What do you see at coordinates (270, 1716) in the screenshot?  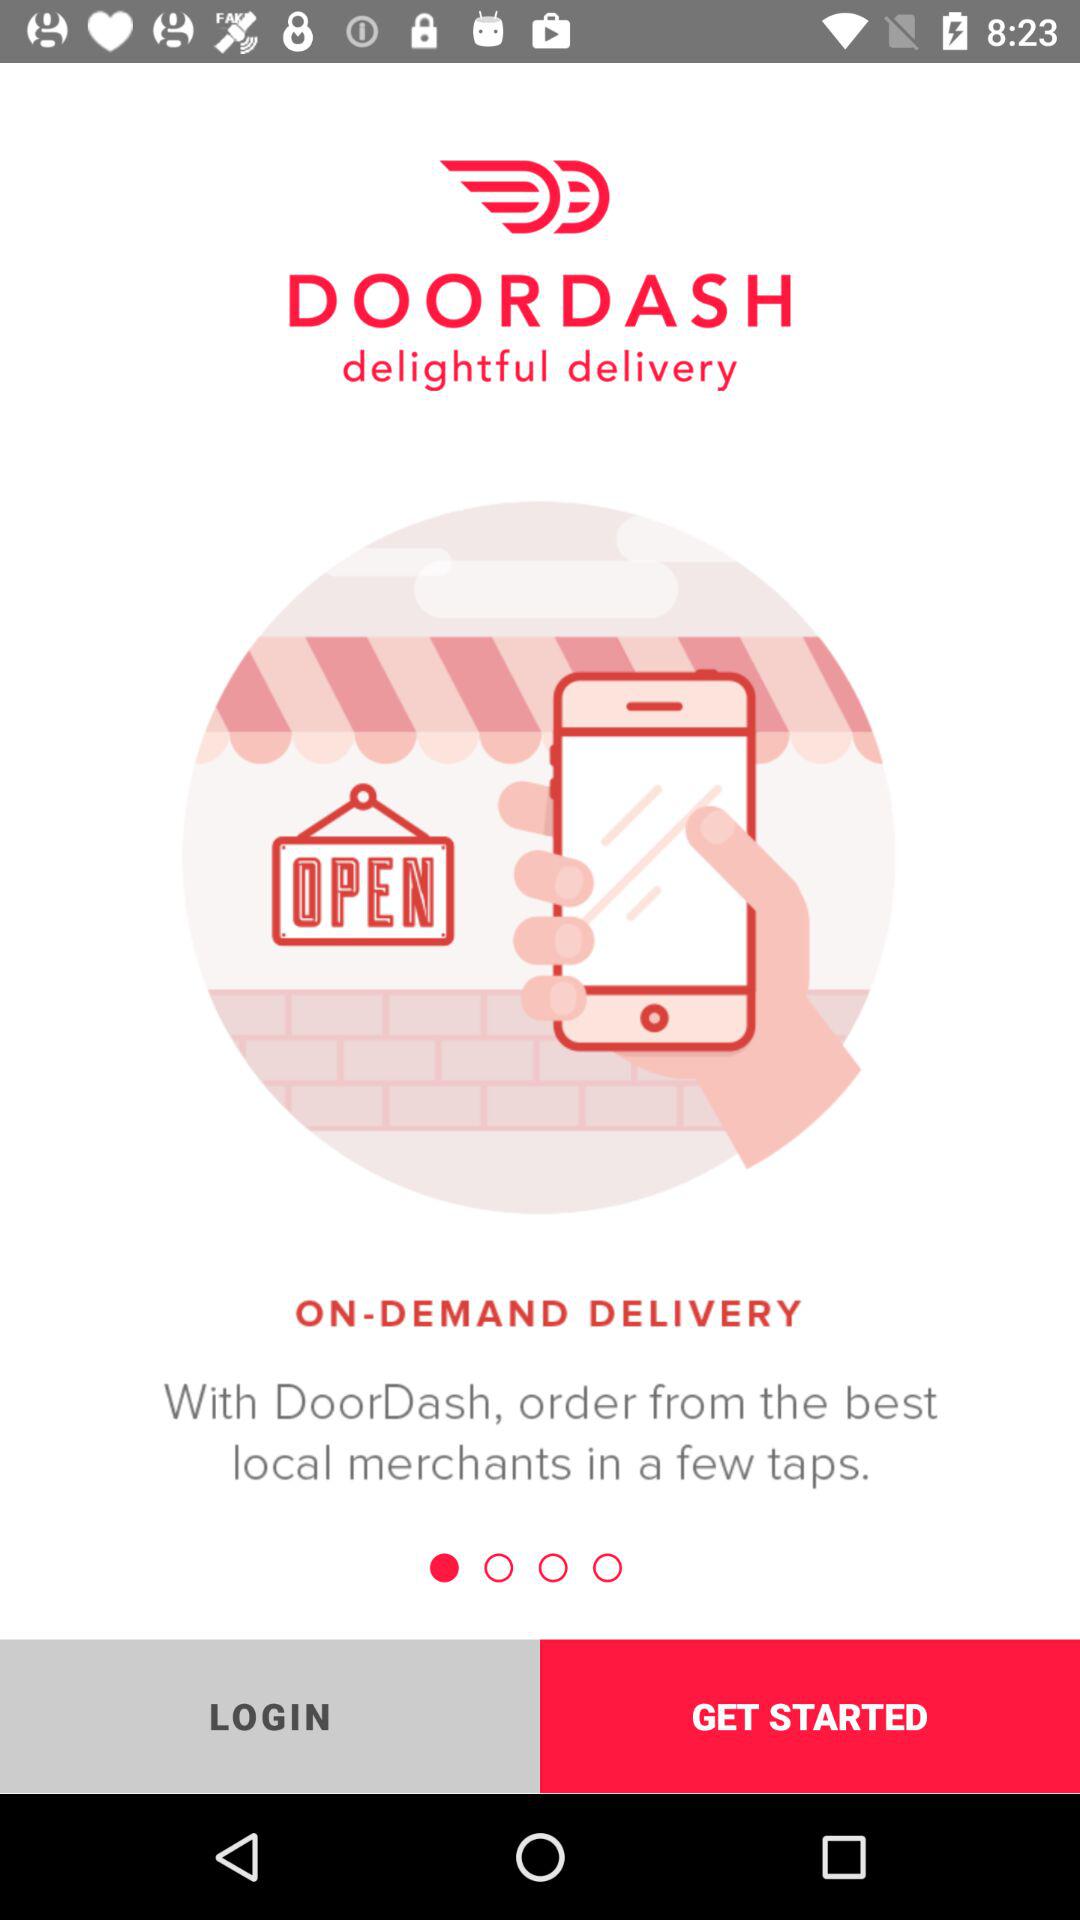 I see `launch icon at the bottom left corner` at bounding box center [270, 1716].